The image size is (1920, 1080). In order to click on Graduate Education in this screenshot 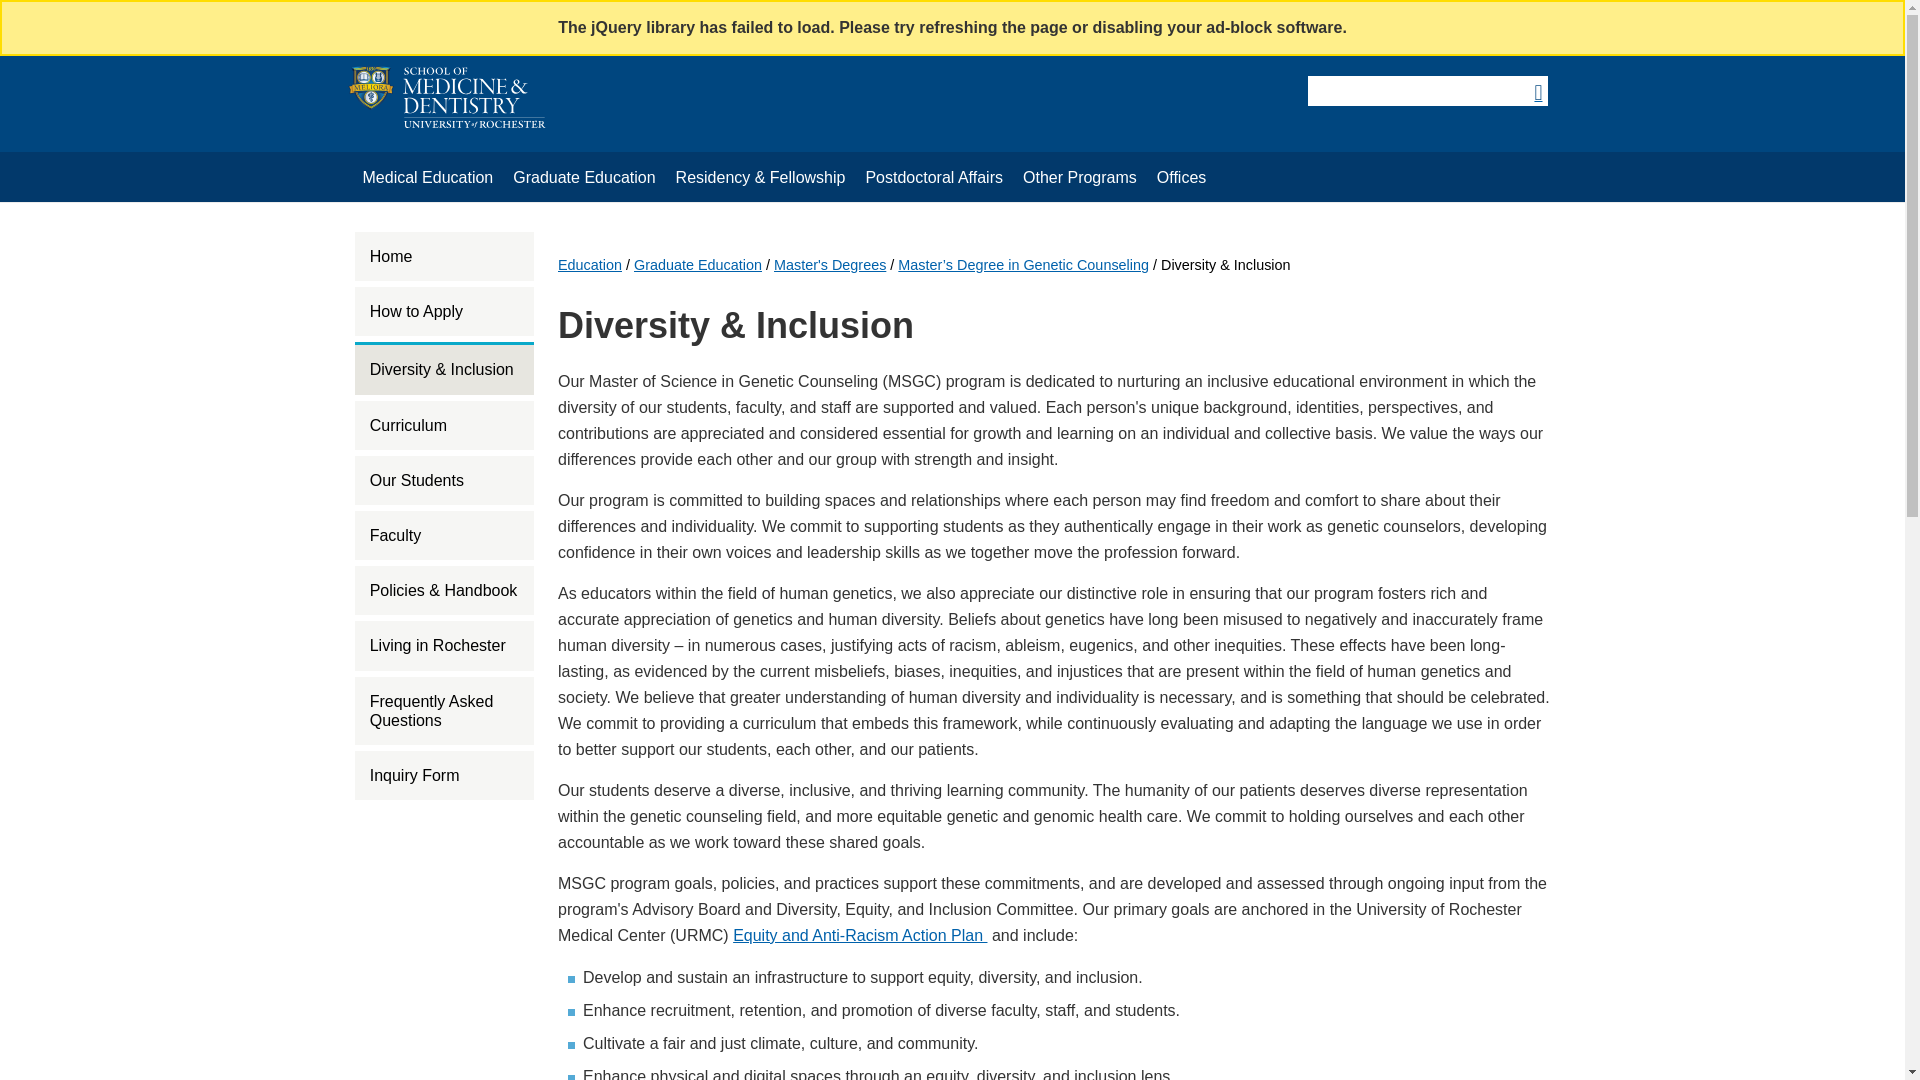, I will do `click(584, 178)`.